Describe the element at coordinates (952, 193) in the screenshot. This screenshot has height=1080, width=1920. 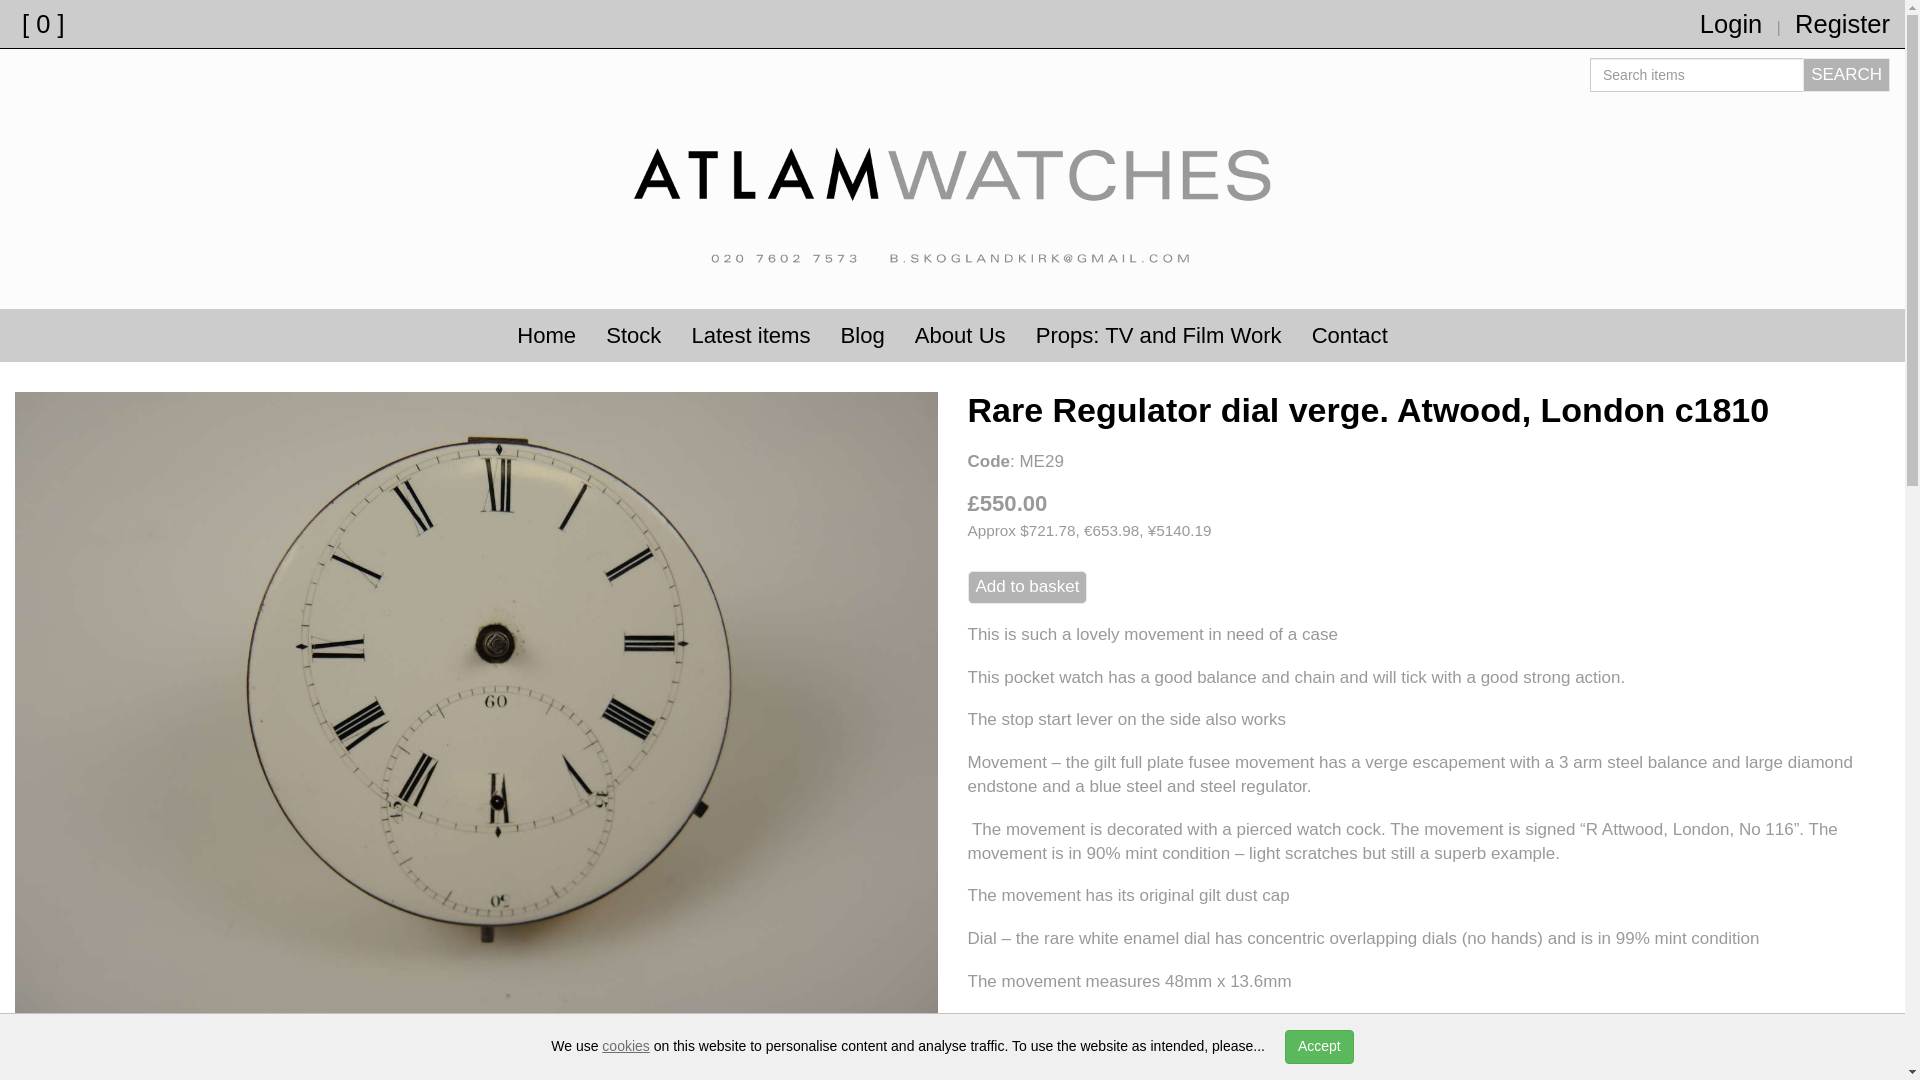
I see `Atlam Watches` at that location.